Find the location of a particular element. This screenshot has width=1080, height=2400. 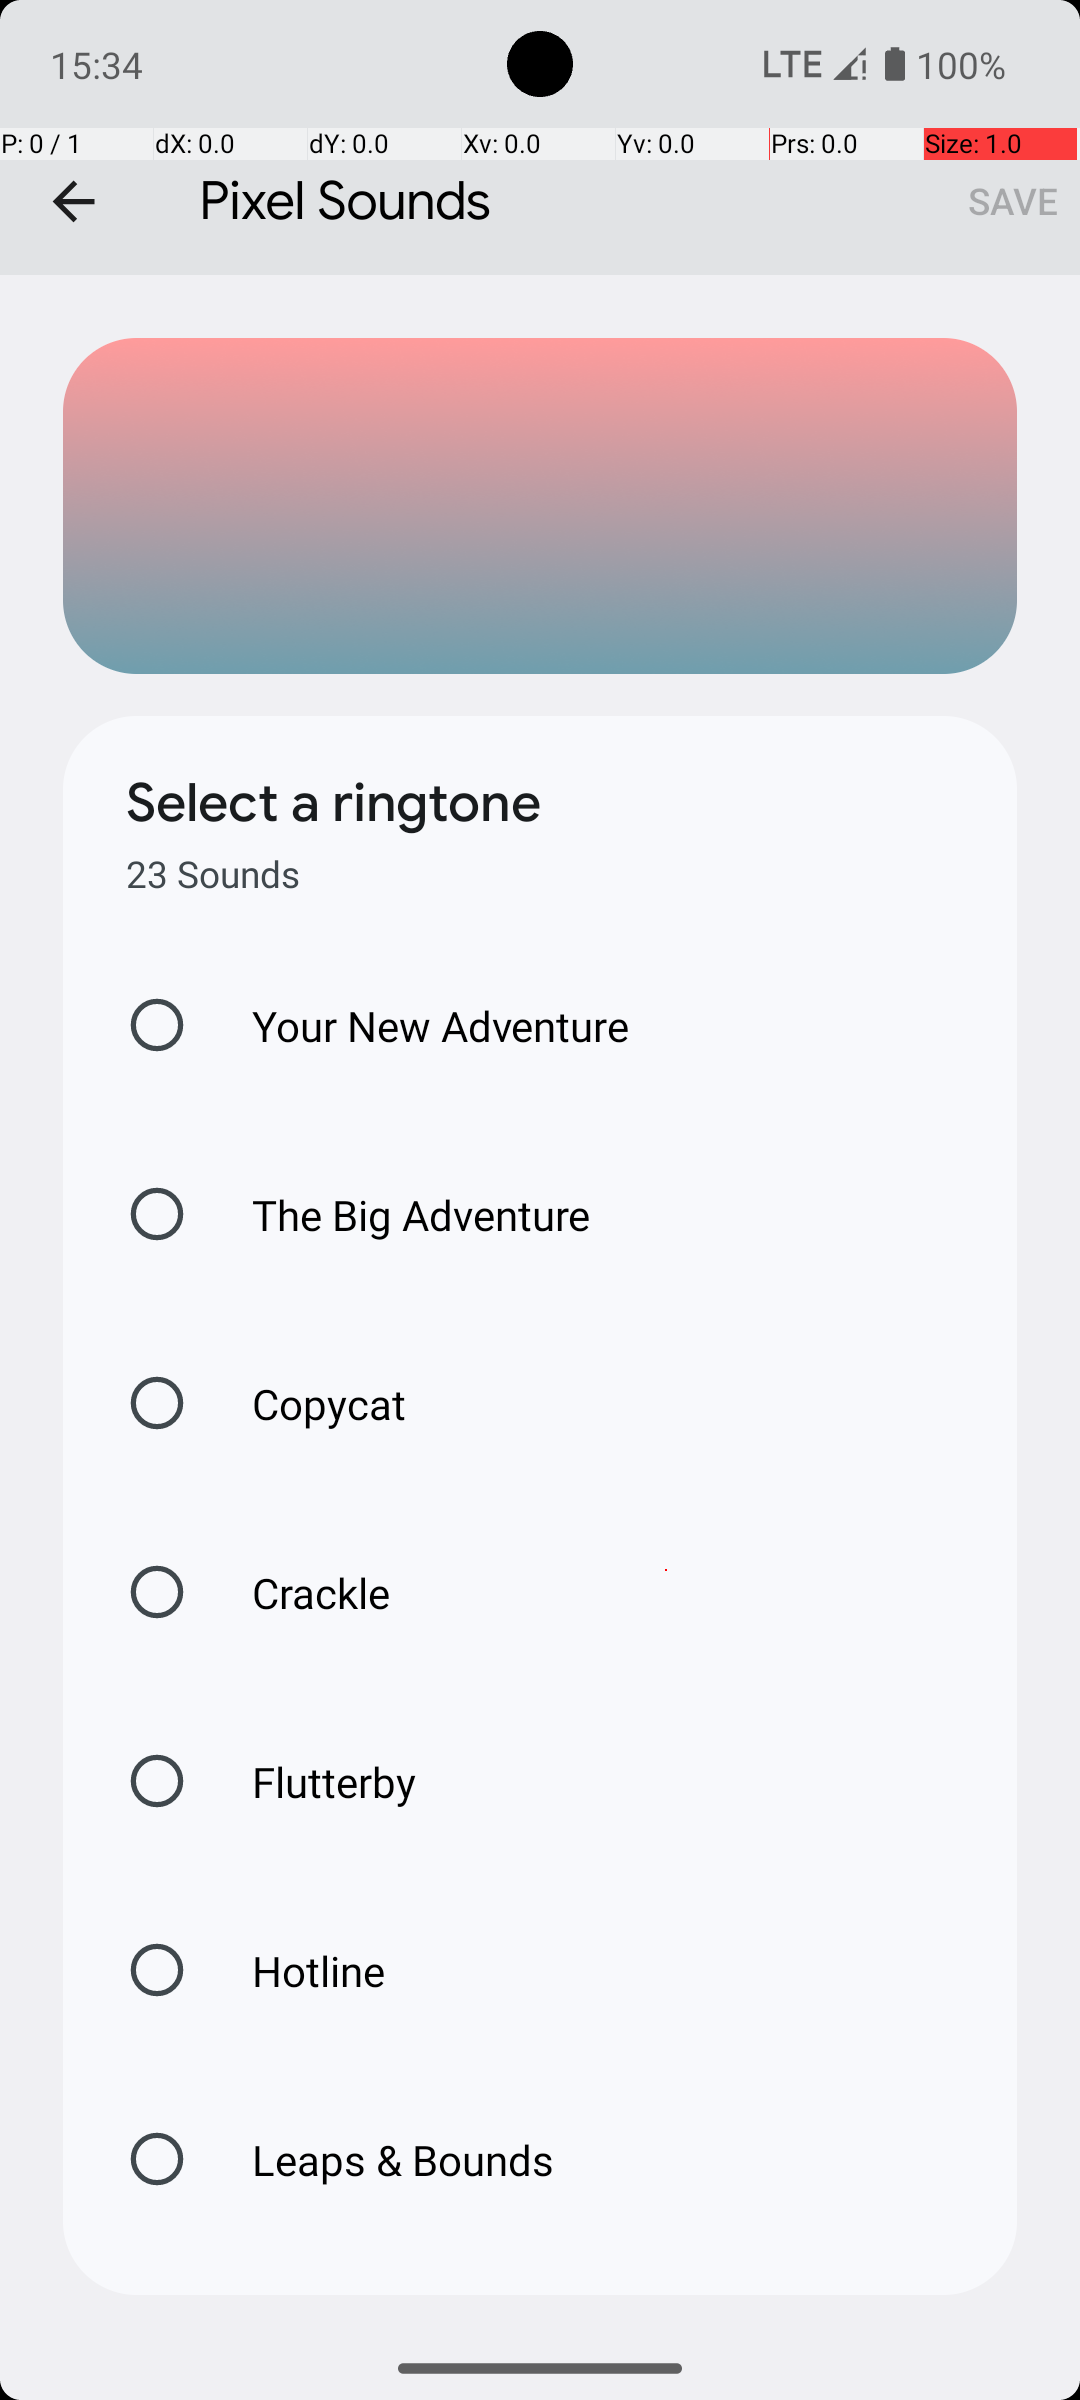

Pixel Sounds is located at coordinates (540, 138).